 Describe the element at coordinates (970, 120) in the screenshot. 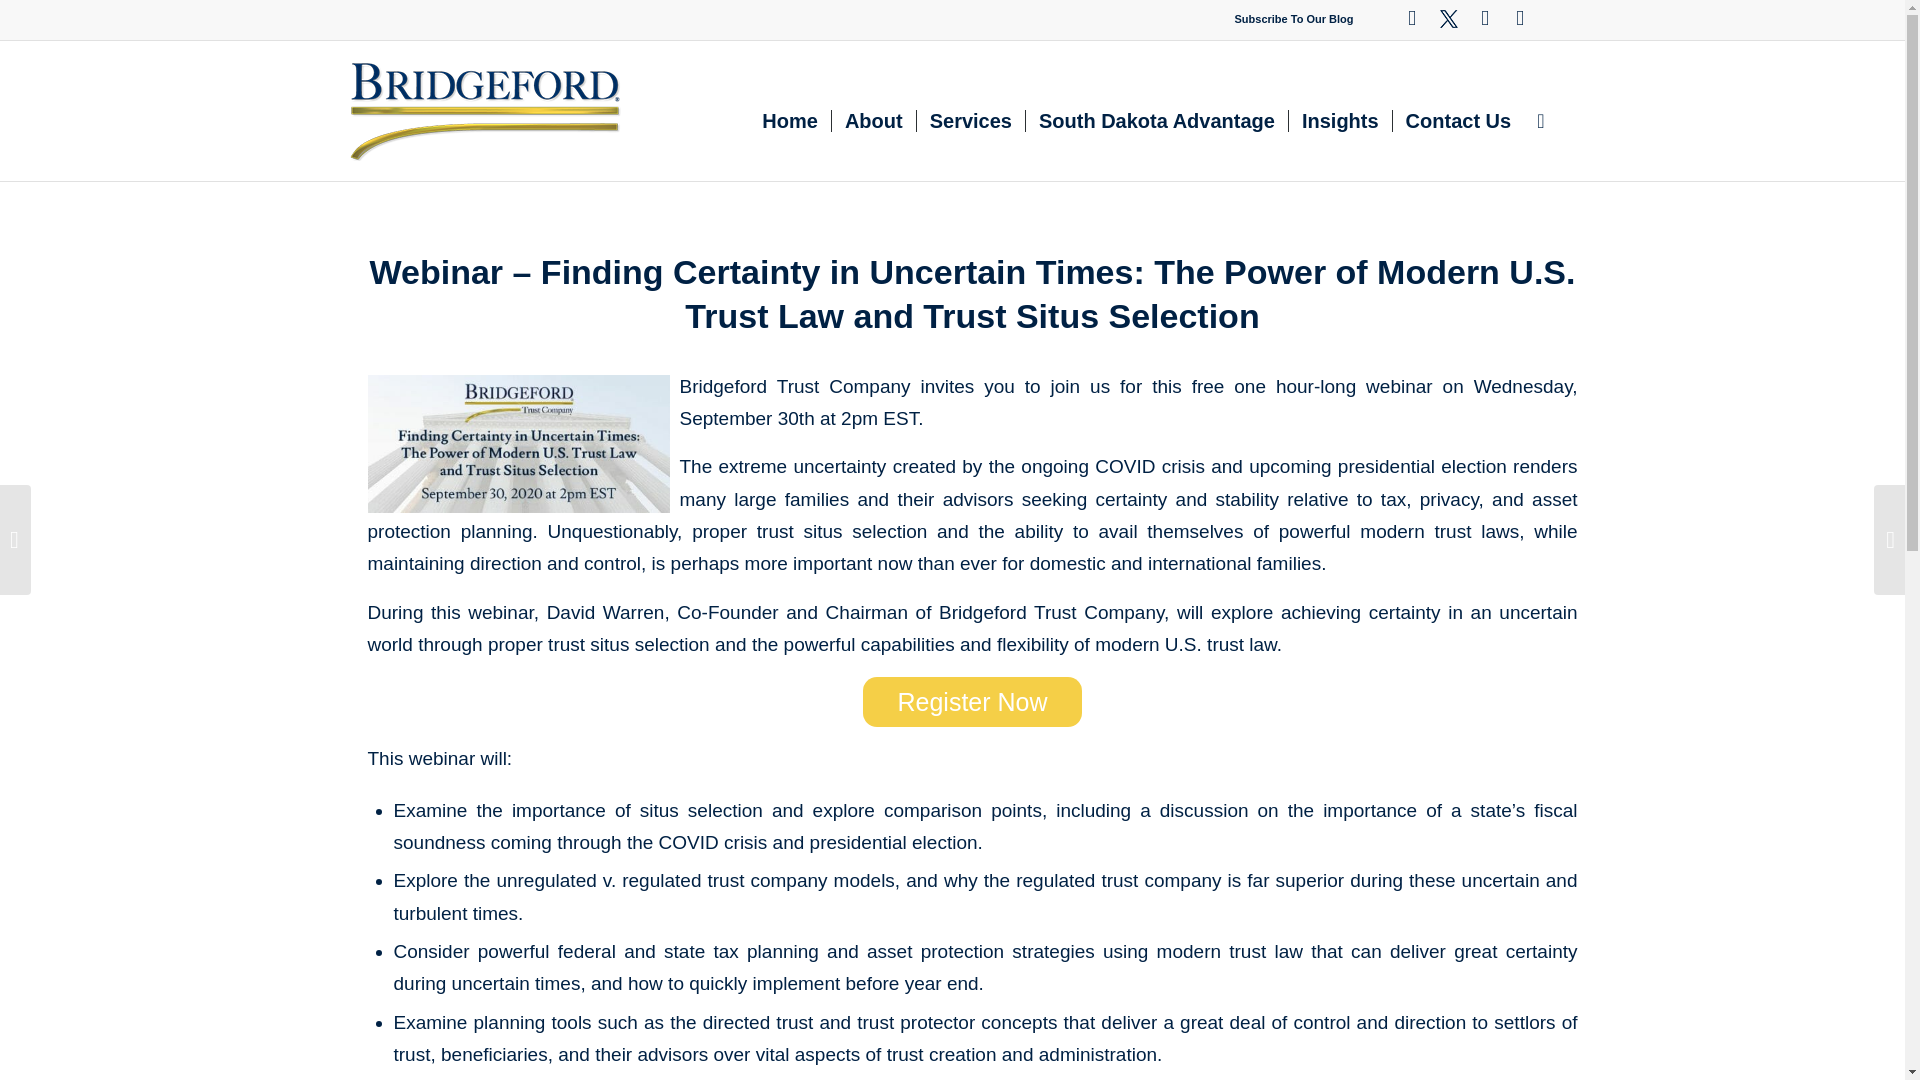

I see `Services` at that location.